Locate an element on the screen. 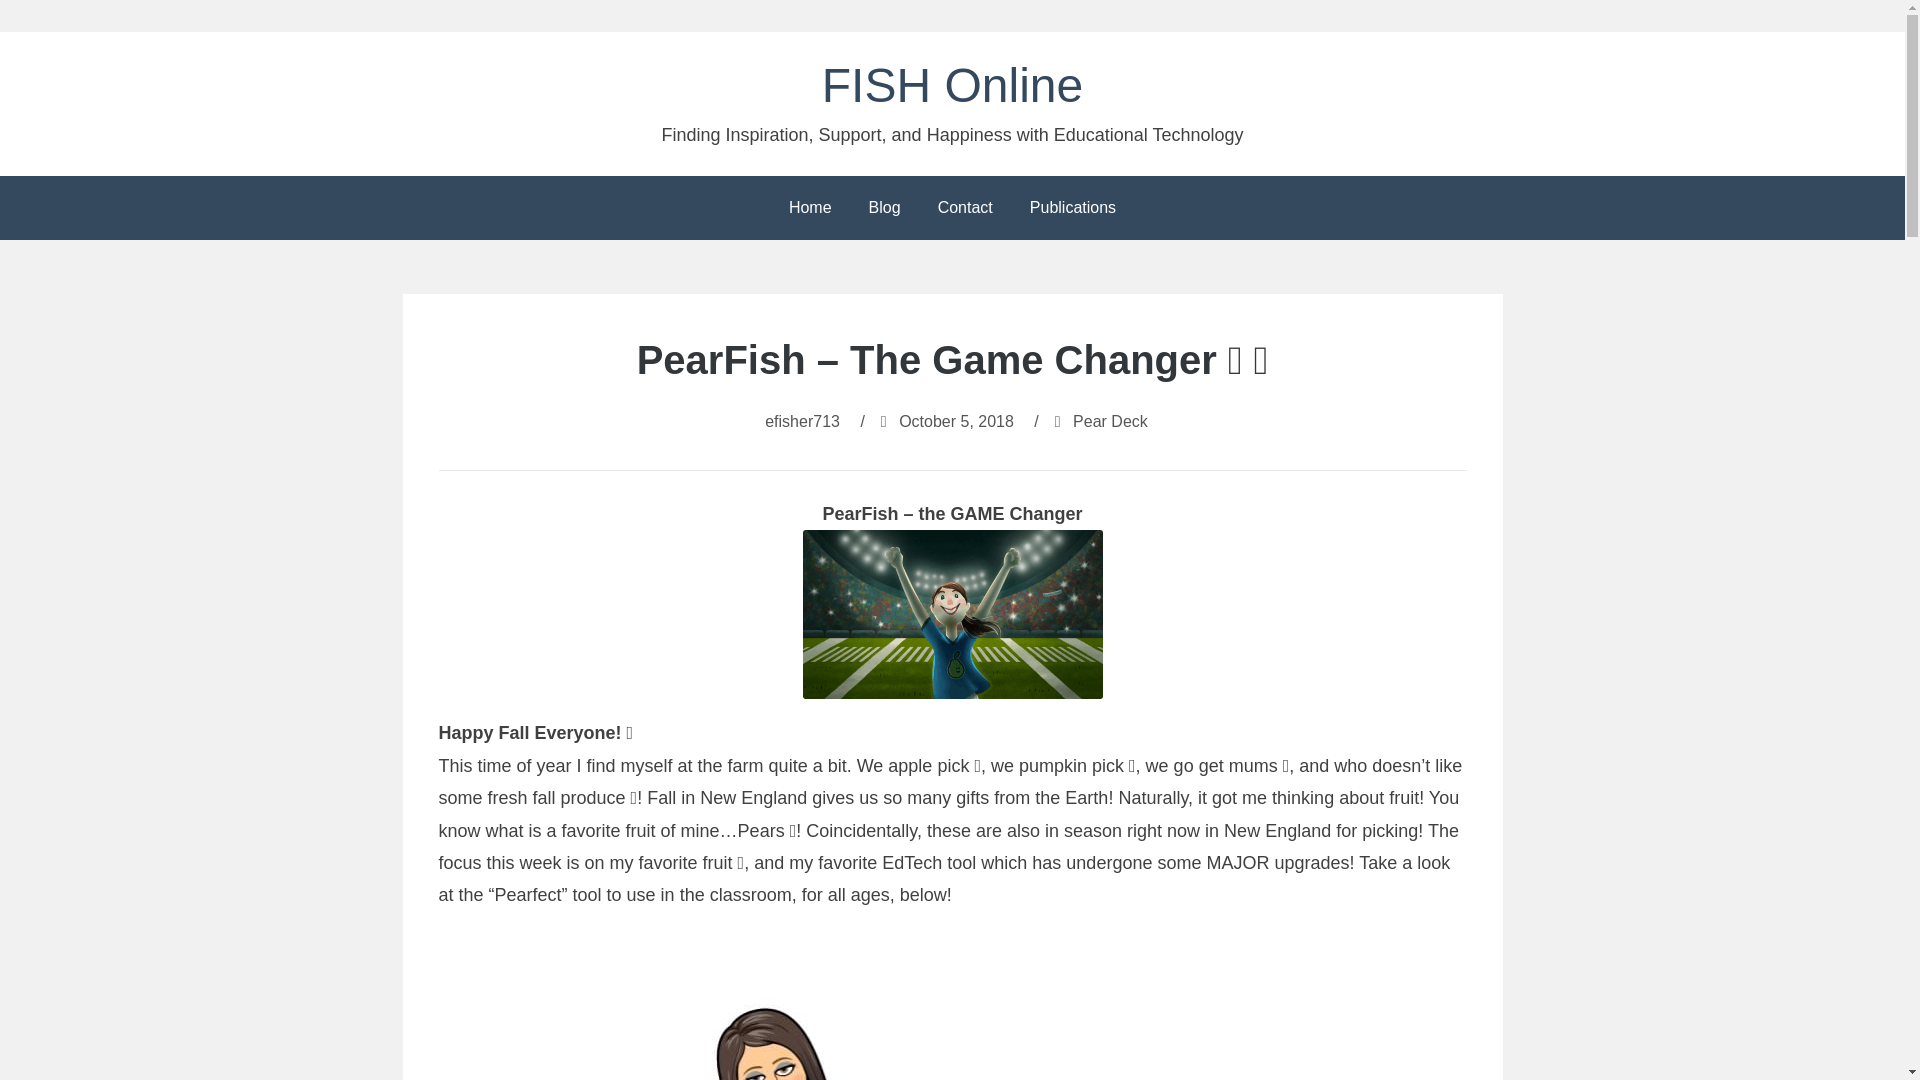 This screenshot has height=1080, width=1920. Blog is located at coordinates (884, 208).